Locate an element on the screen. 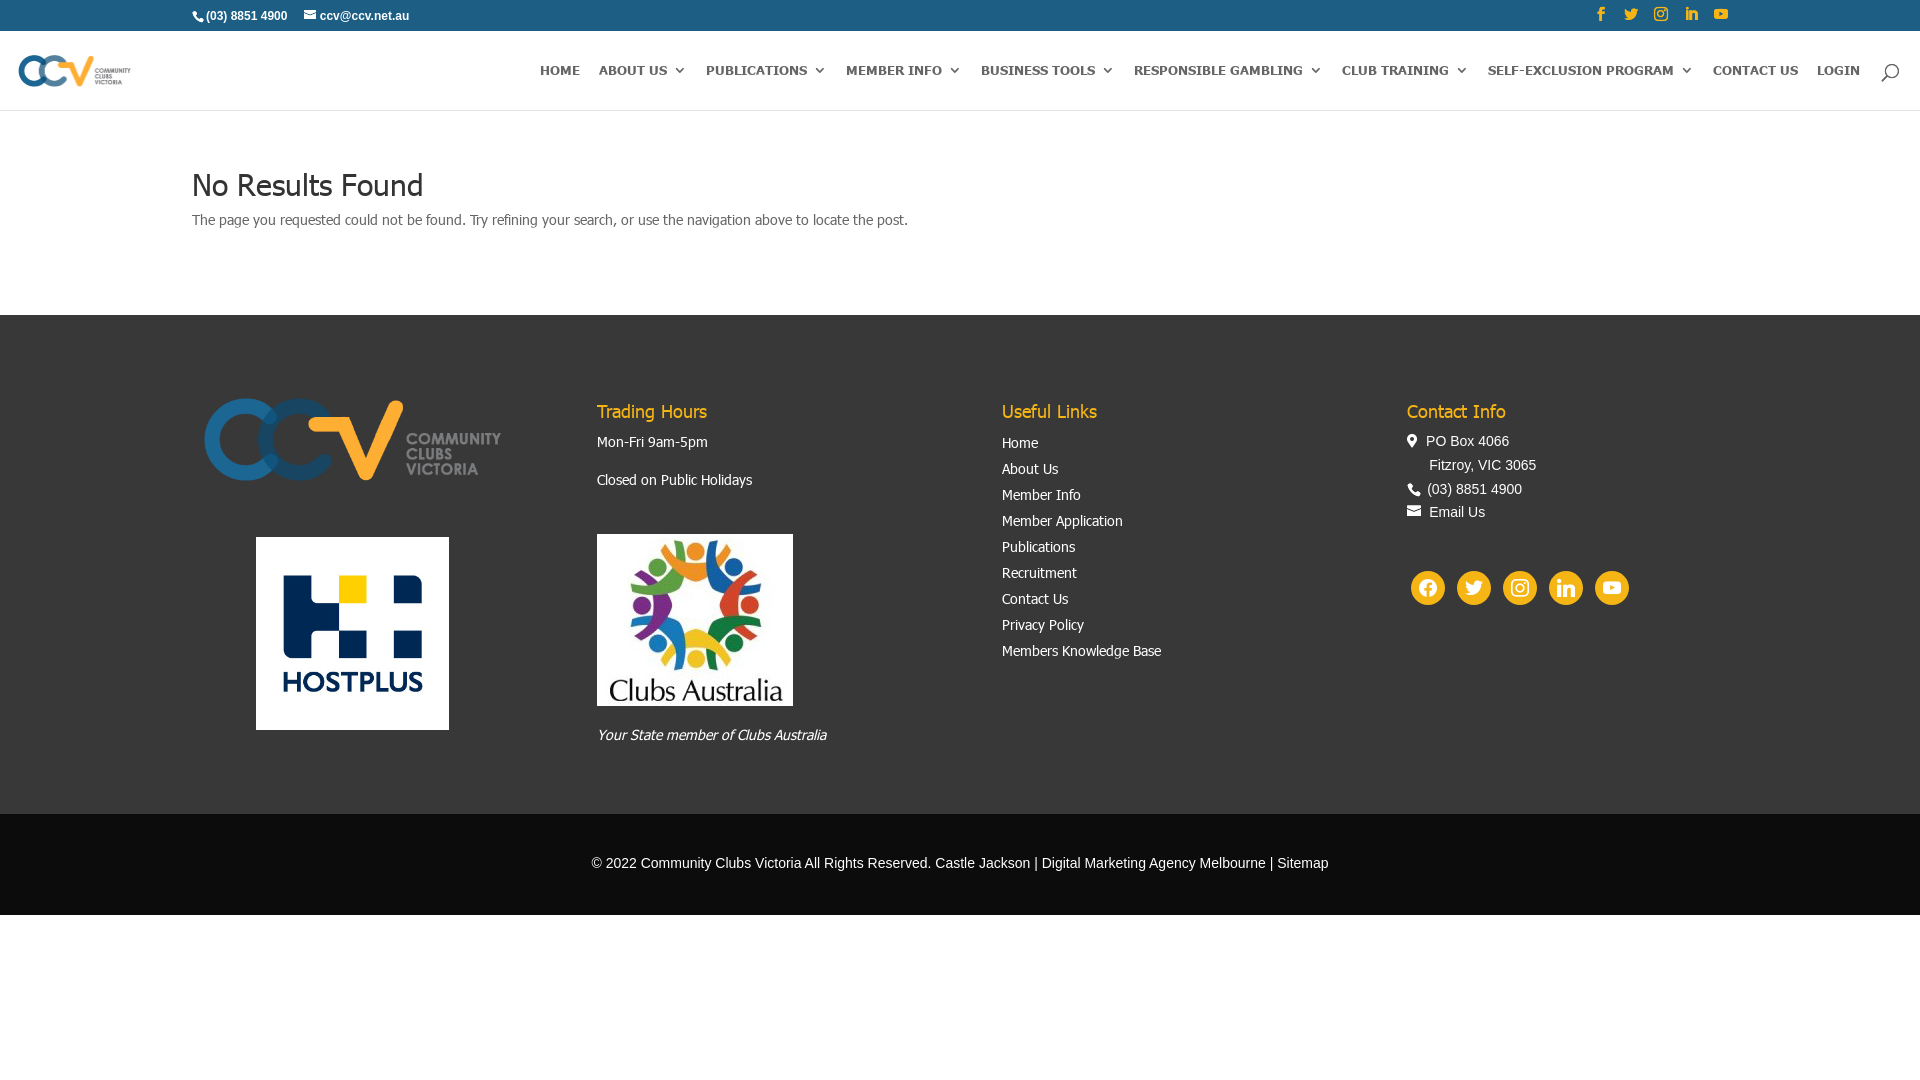  Privacy Policy is located at coordinates (1043, 624).